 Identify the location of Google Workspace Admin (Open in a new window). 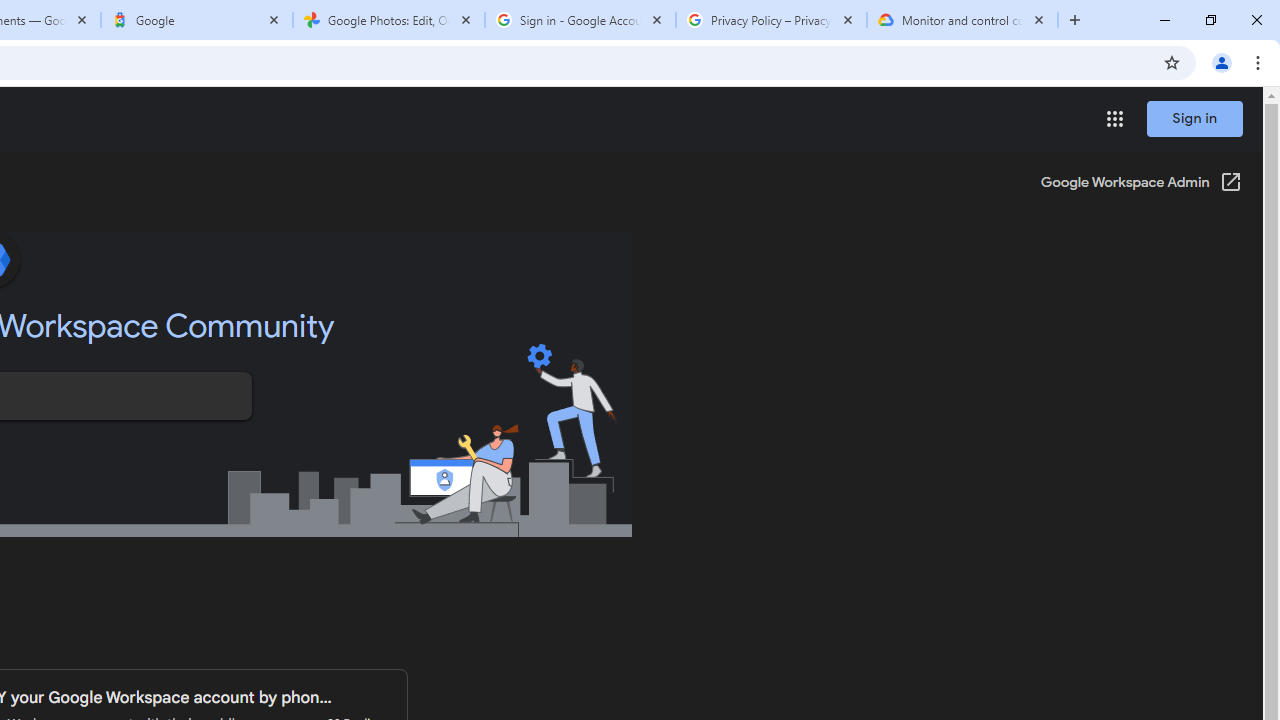
(1140, 184).